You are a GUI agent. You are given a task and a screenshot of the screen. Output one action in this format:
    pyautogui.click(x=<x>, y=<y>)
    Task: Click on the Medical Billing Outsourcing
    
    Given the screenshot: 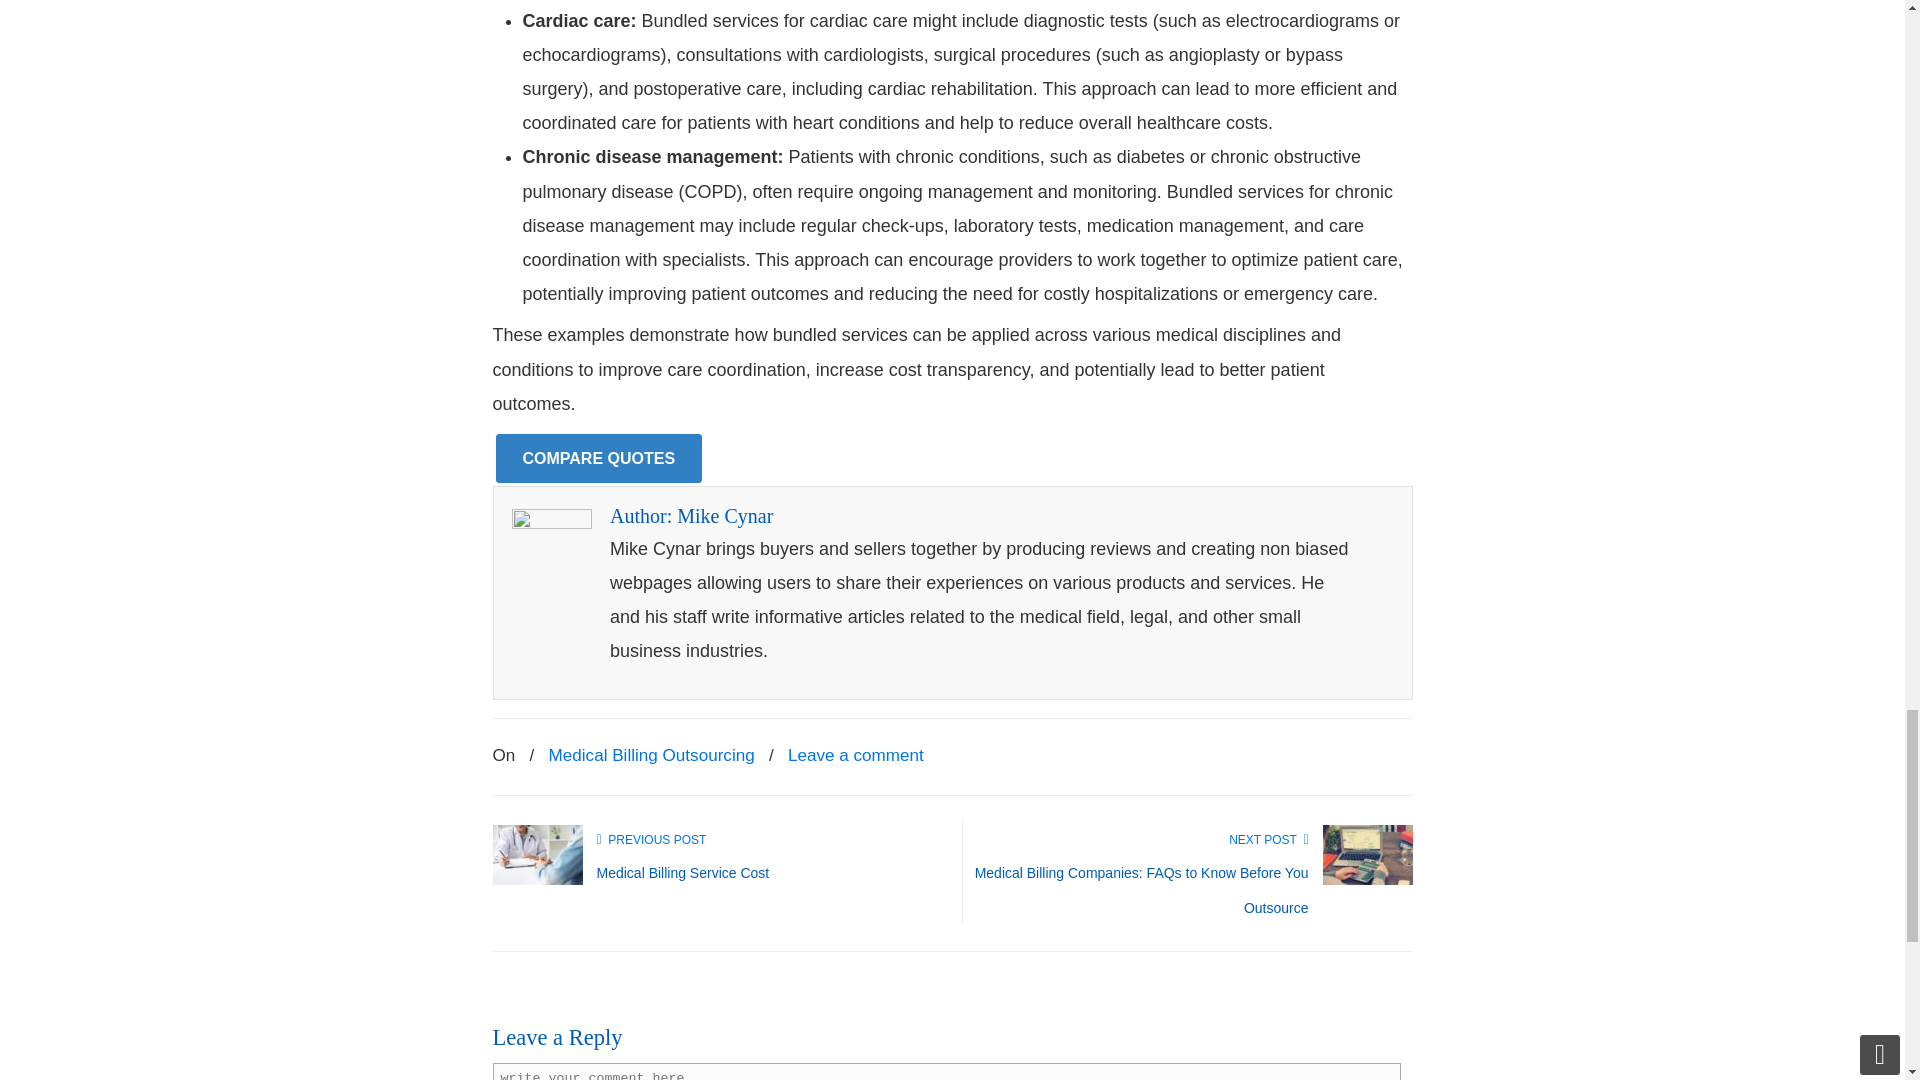 What is the action you would take?
    pyautogui.click(x=652, y=756)
    